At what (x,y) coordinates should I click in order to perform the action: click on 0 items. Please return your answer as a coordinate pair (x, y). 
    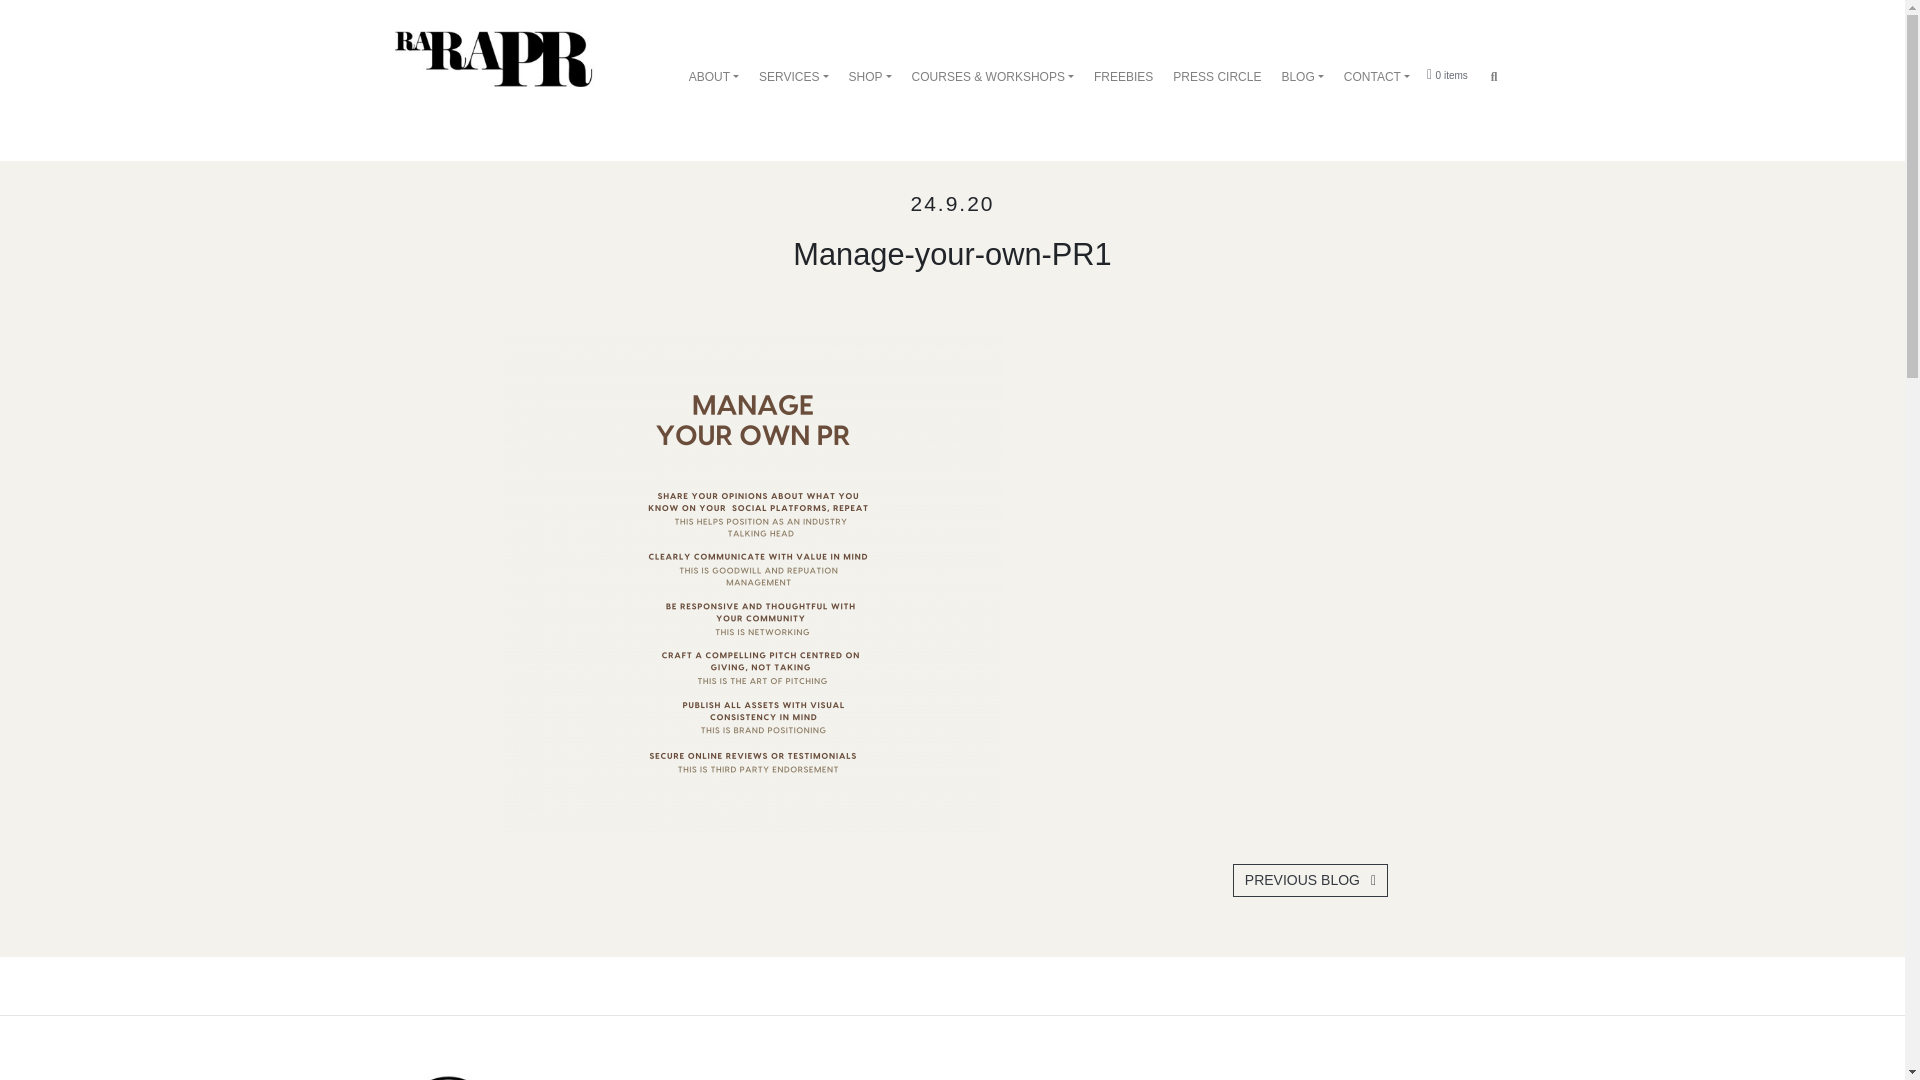
    Looking at the image, I should click on (1447, 74).